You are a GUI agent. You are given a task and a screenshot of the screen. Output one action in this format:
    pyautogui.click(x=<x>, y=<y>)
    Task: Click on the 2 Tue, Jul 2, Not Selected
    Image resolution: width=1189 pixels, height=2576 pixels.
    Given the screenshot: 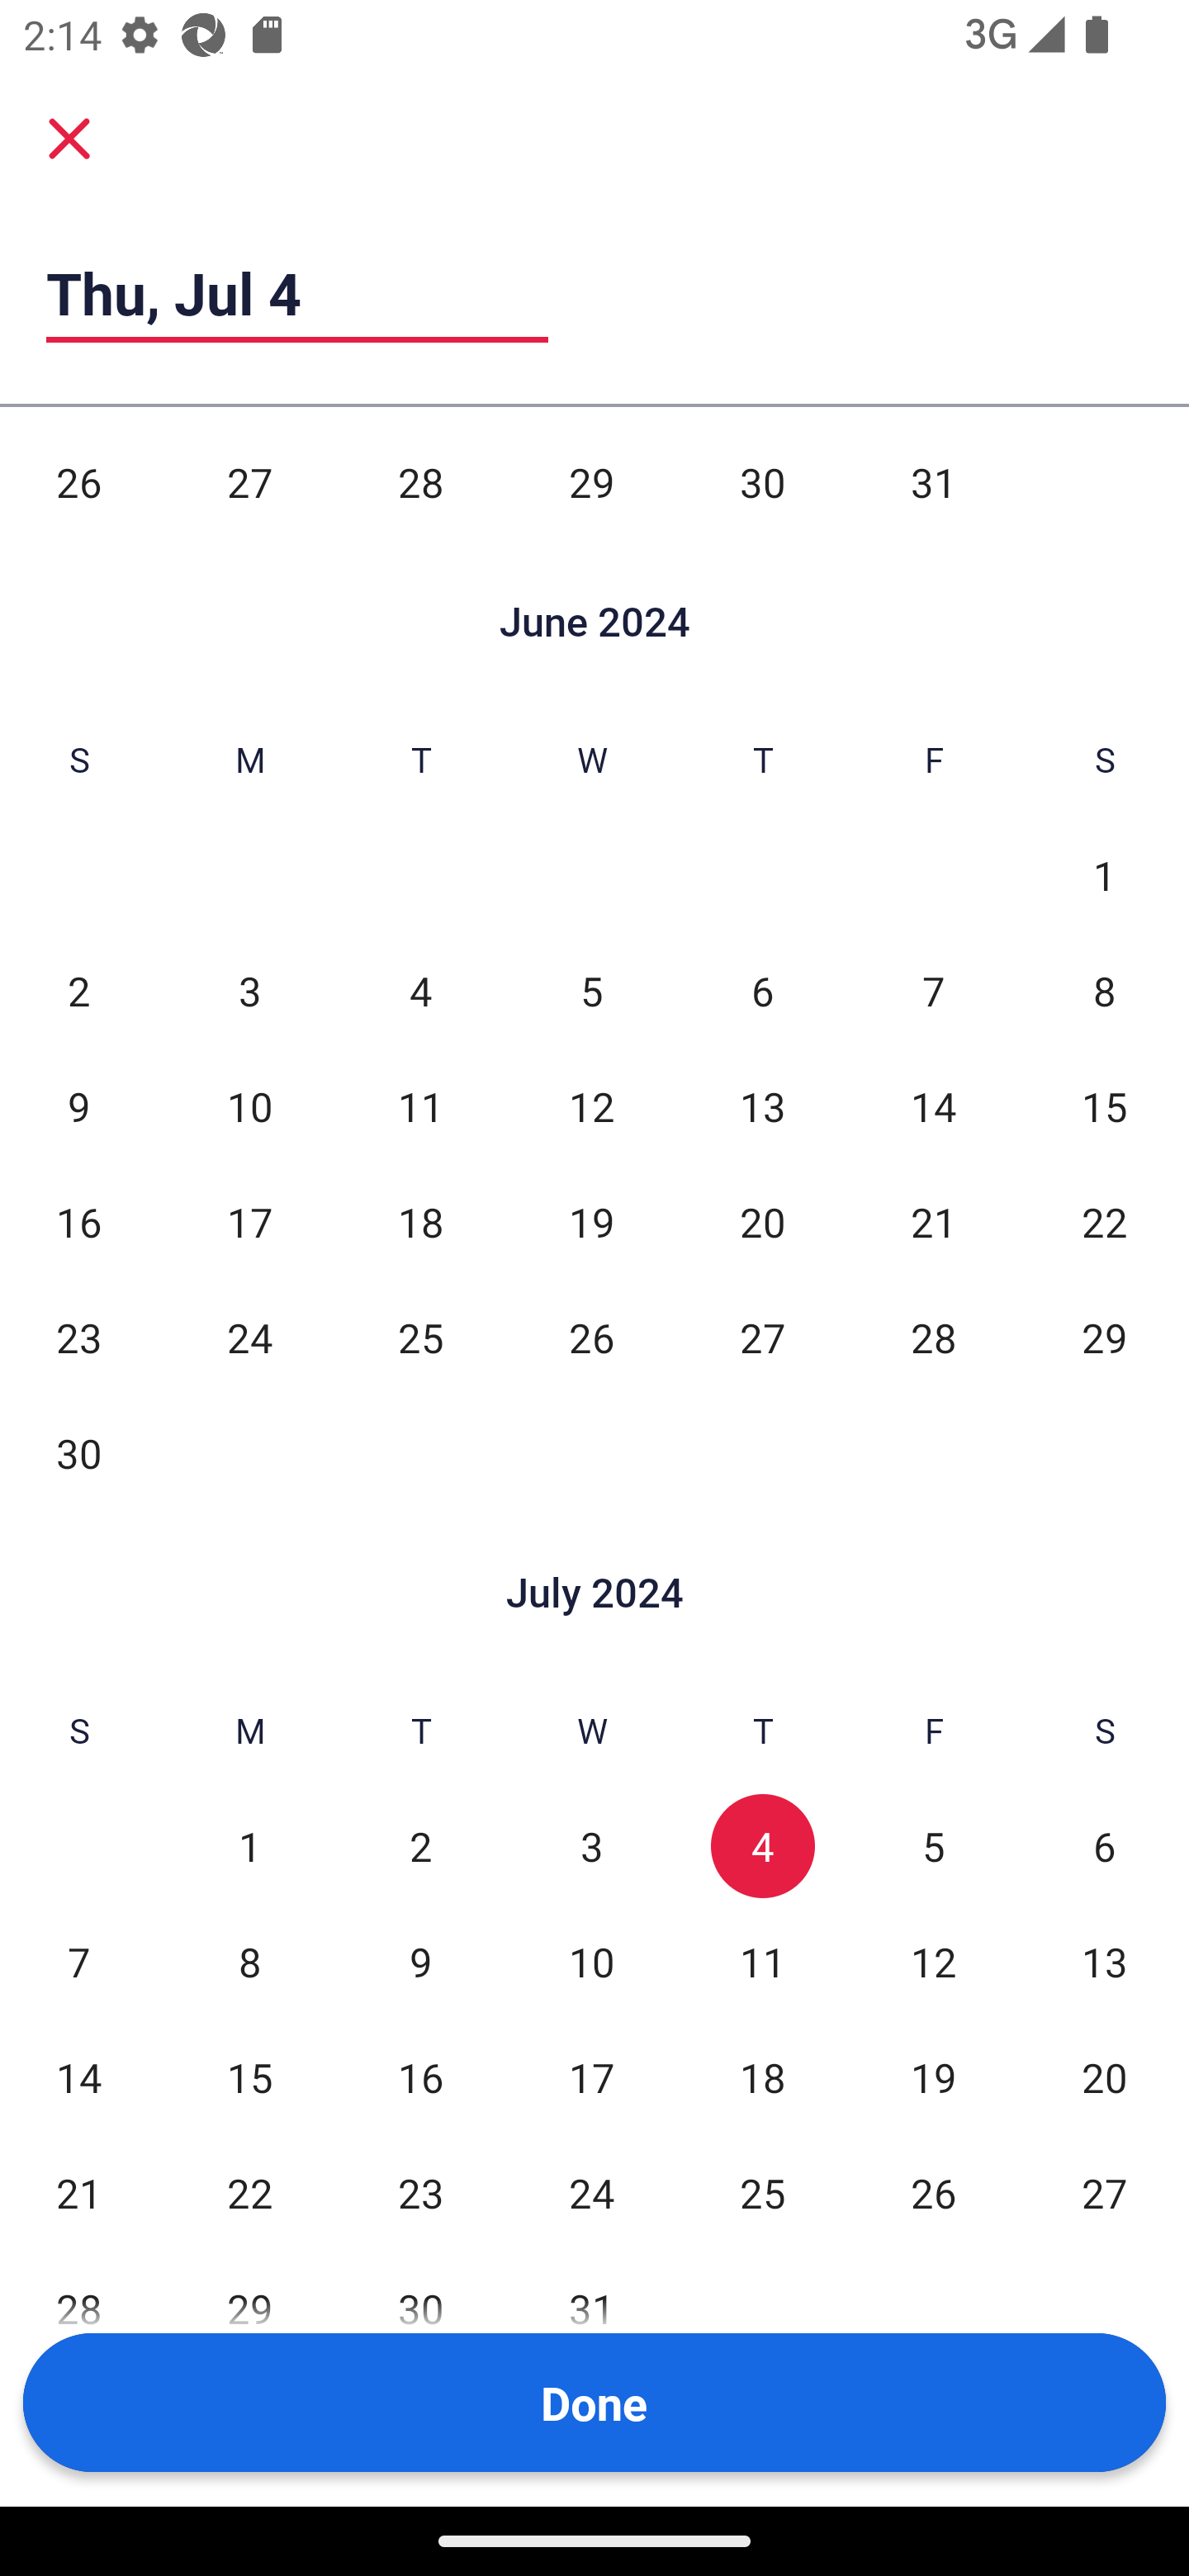 What is the action you would take?
    pyautogui.click(x=421, y=1845)
    